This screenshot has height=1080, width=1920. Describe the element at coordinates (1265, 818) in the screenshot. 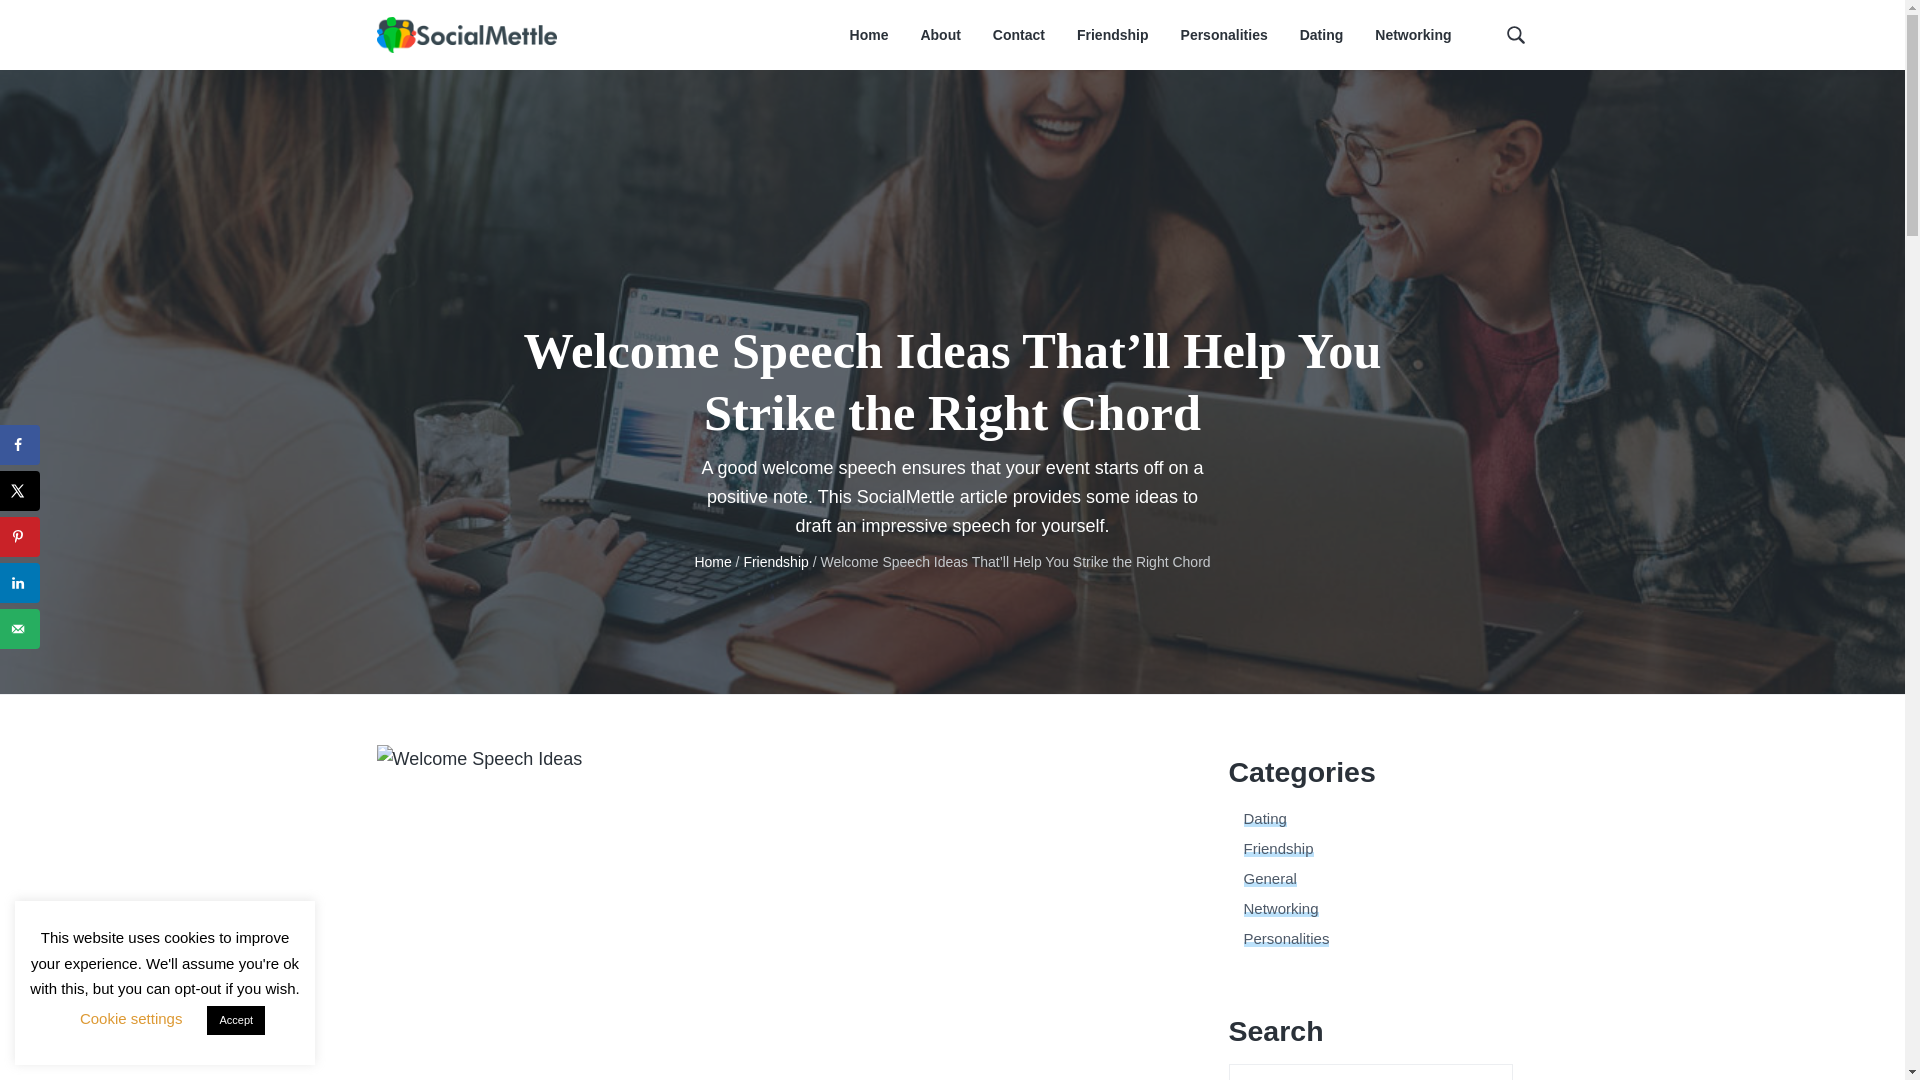

I see `Dating` at that location.